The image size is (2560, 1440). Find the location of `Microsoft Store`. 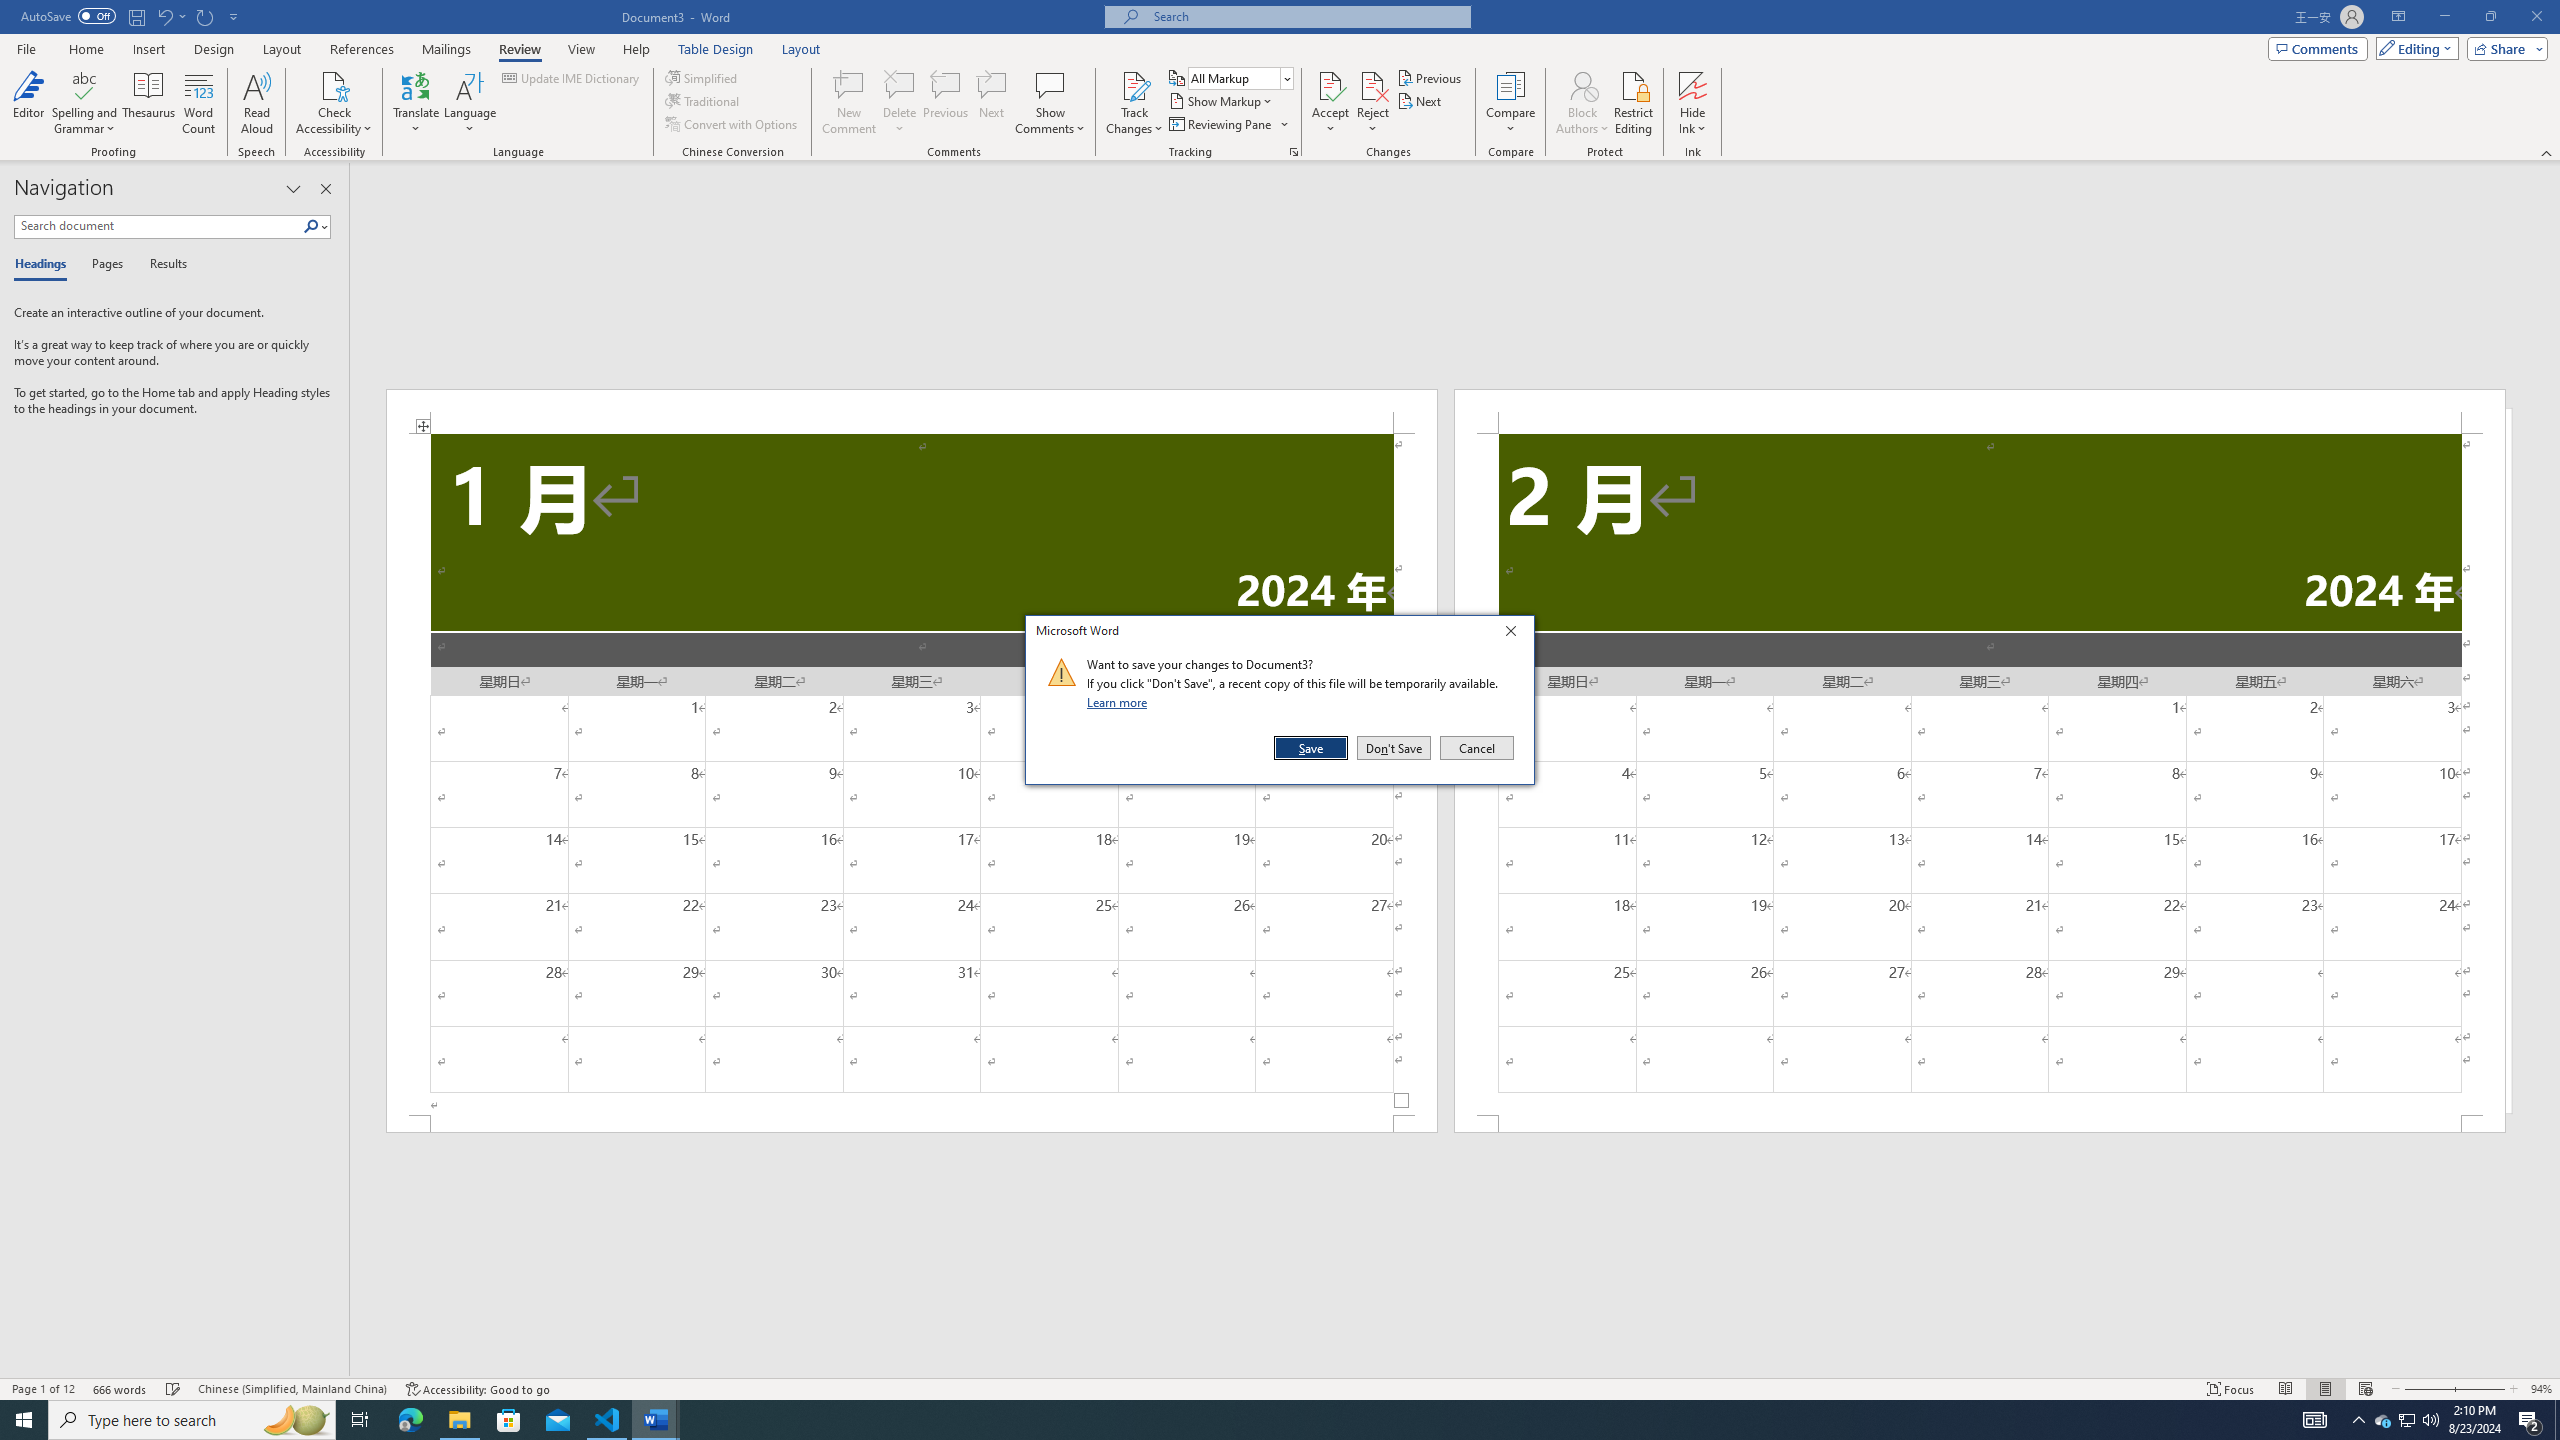

Microsoft Store is located at coordinates (1430, 78).